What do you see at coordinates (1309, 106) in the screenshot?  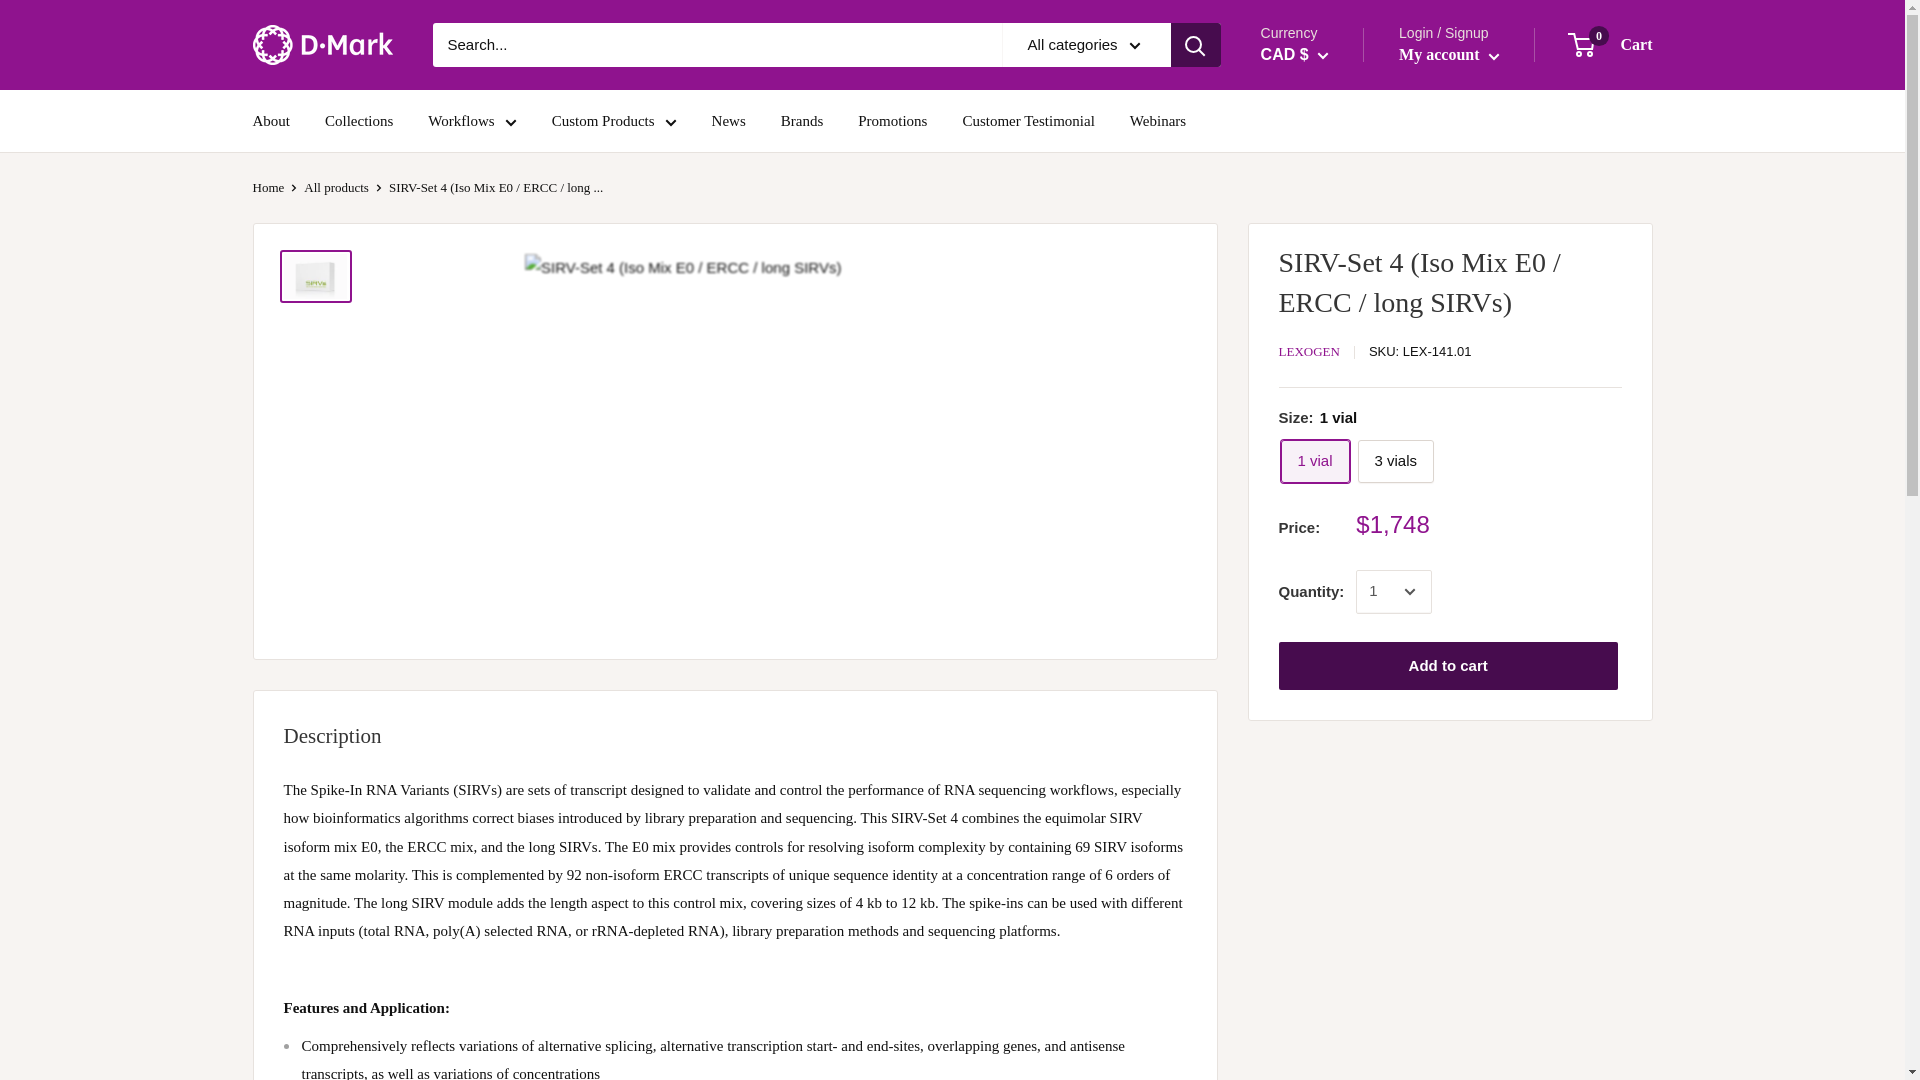 I see `CAD` at bounding box center [1309, 106].